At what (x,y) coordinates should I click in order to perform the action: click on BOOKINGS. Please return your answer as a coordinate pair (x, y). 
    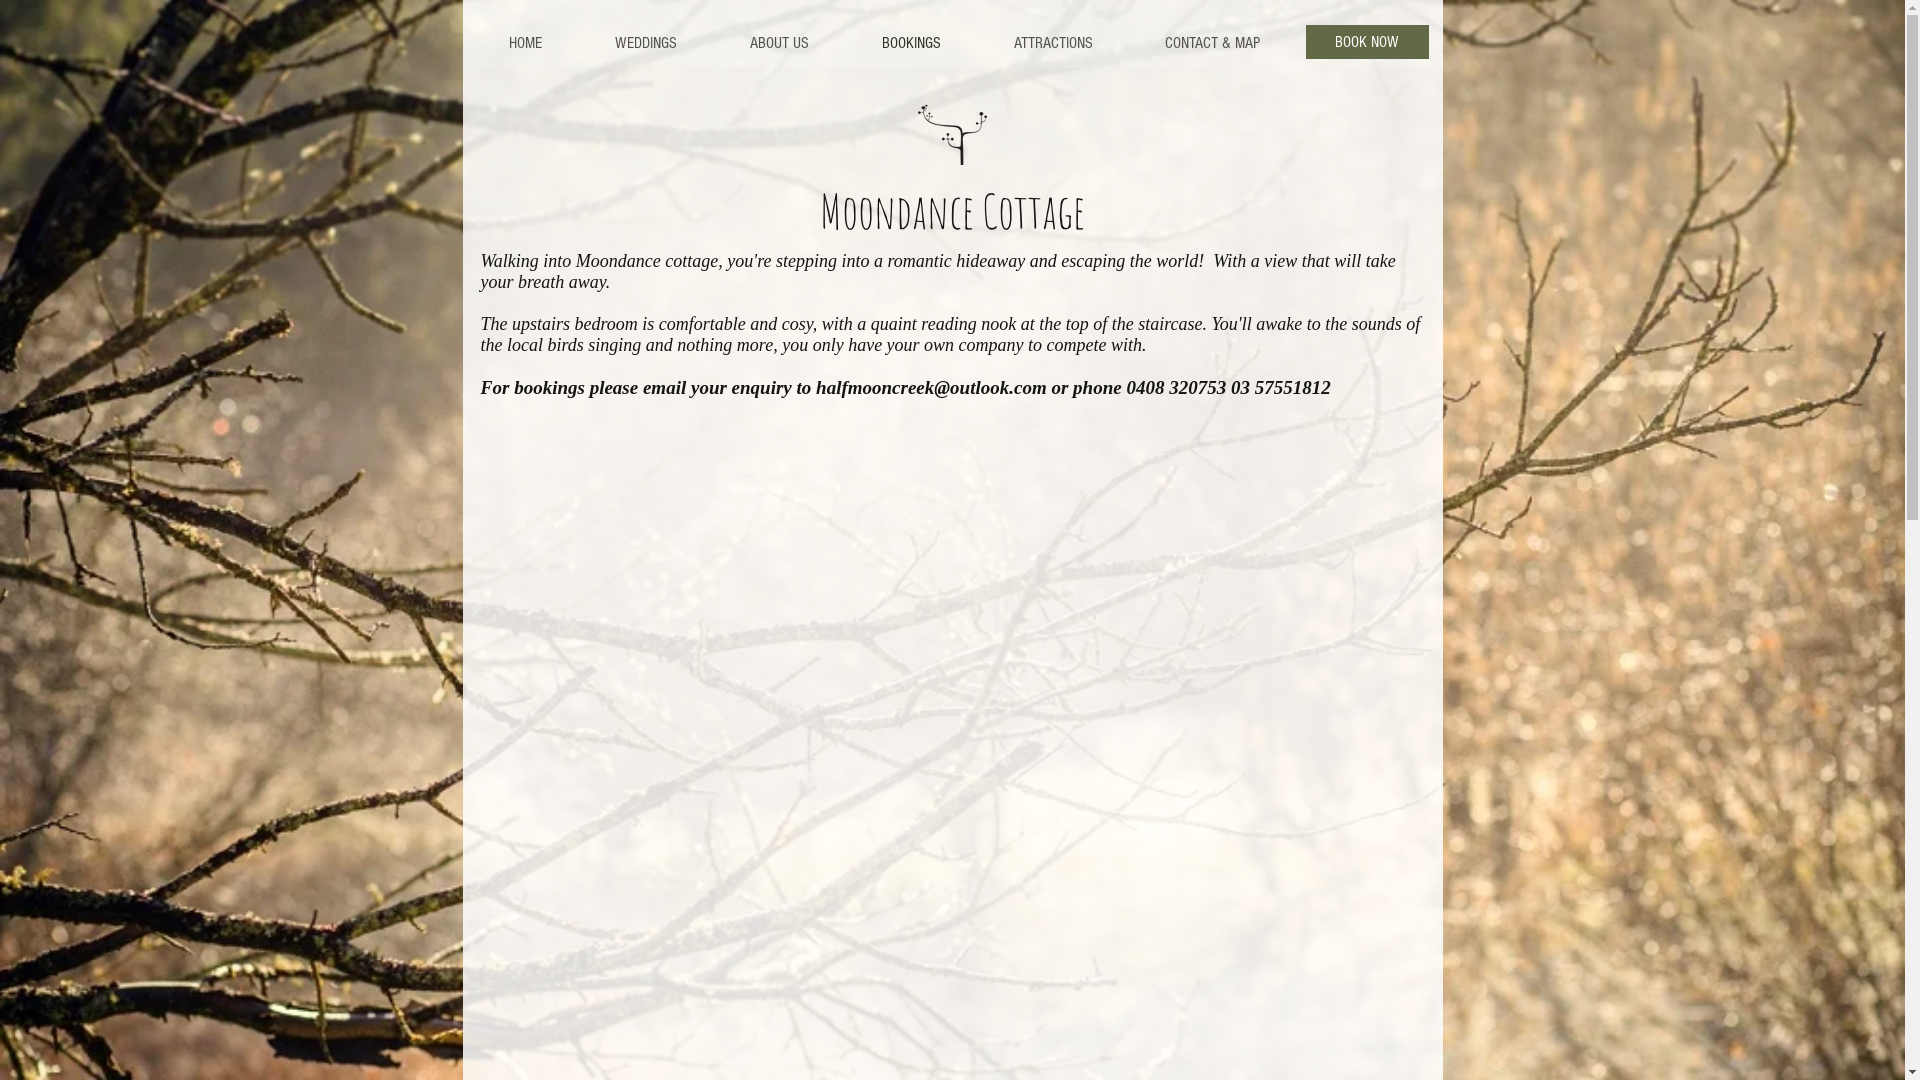
    Looking at the image, I should click on (910, 44).